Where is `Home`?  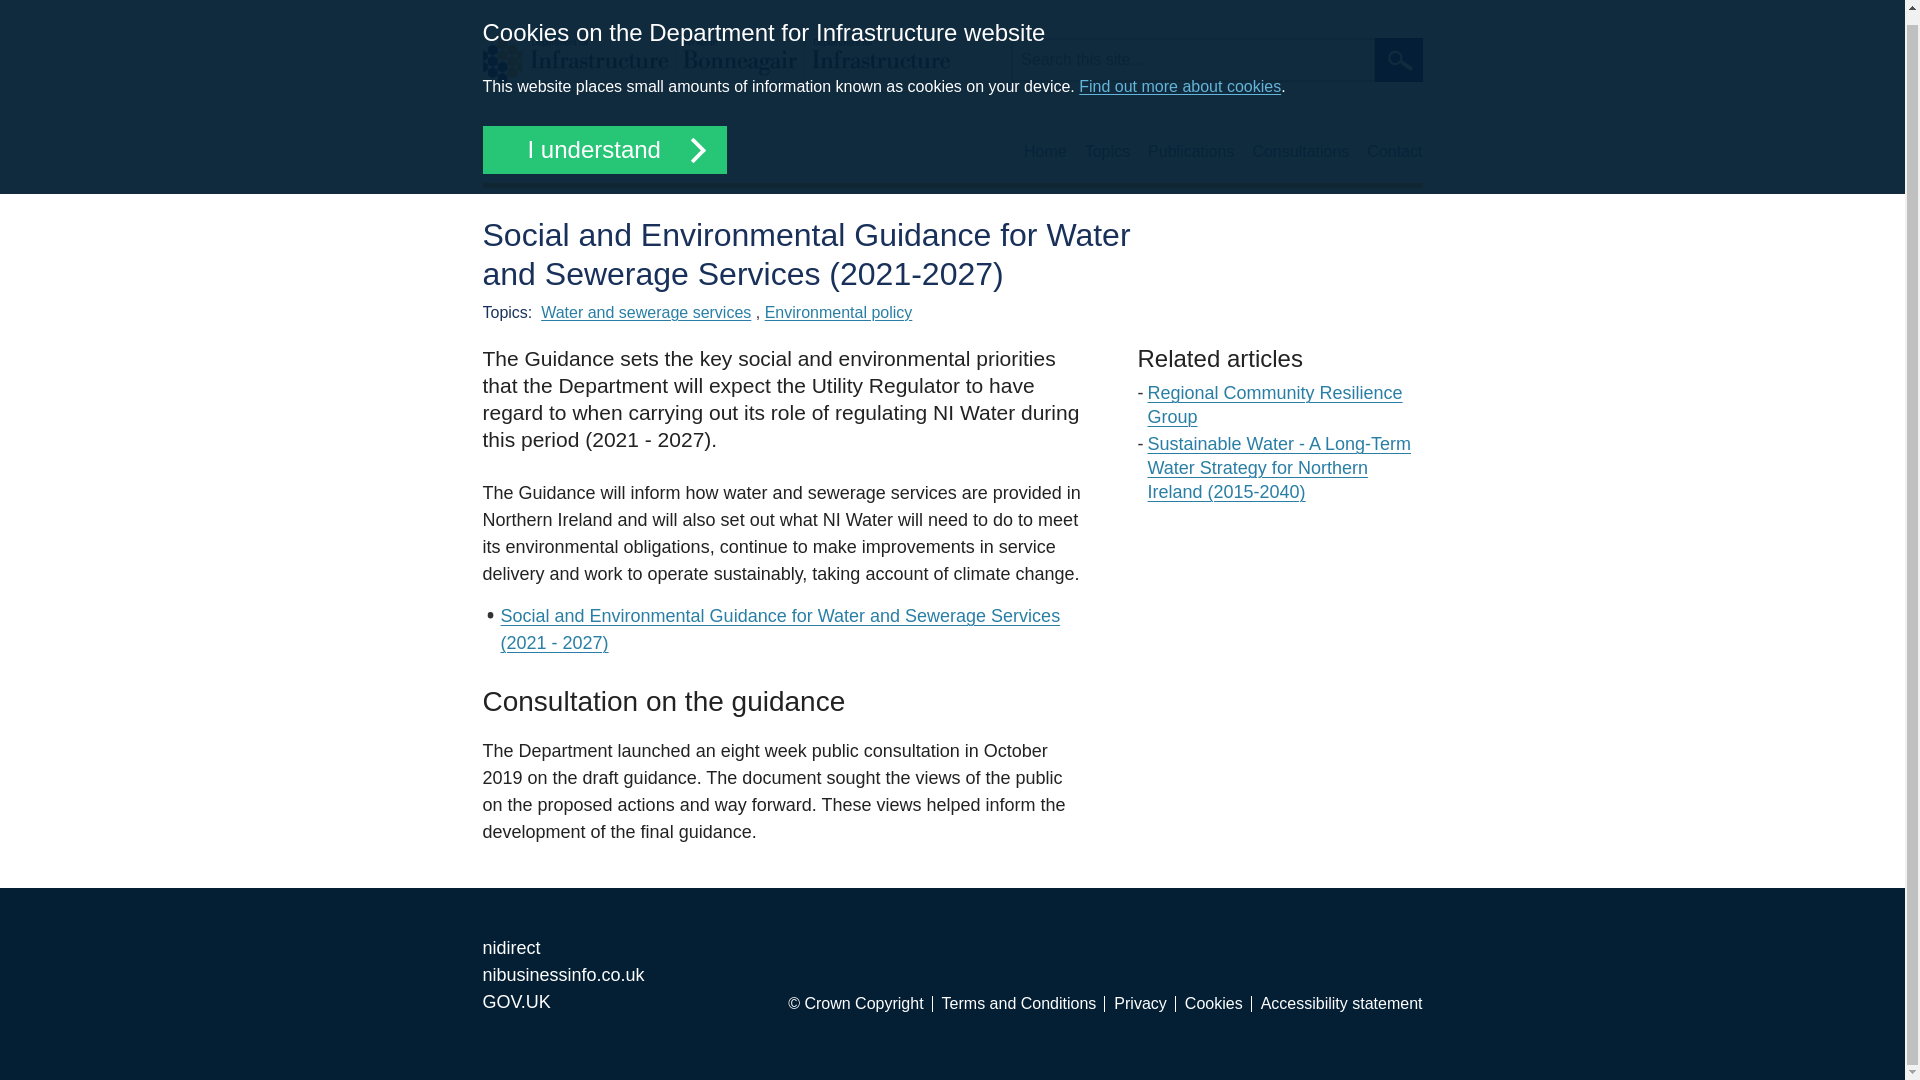
Home is located at coordinates (714, 60).